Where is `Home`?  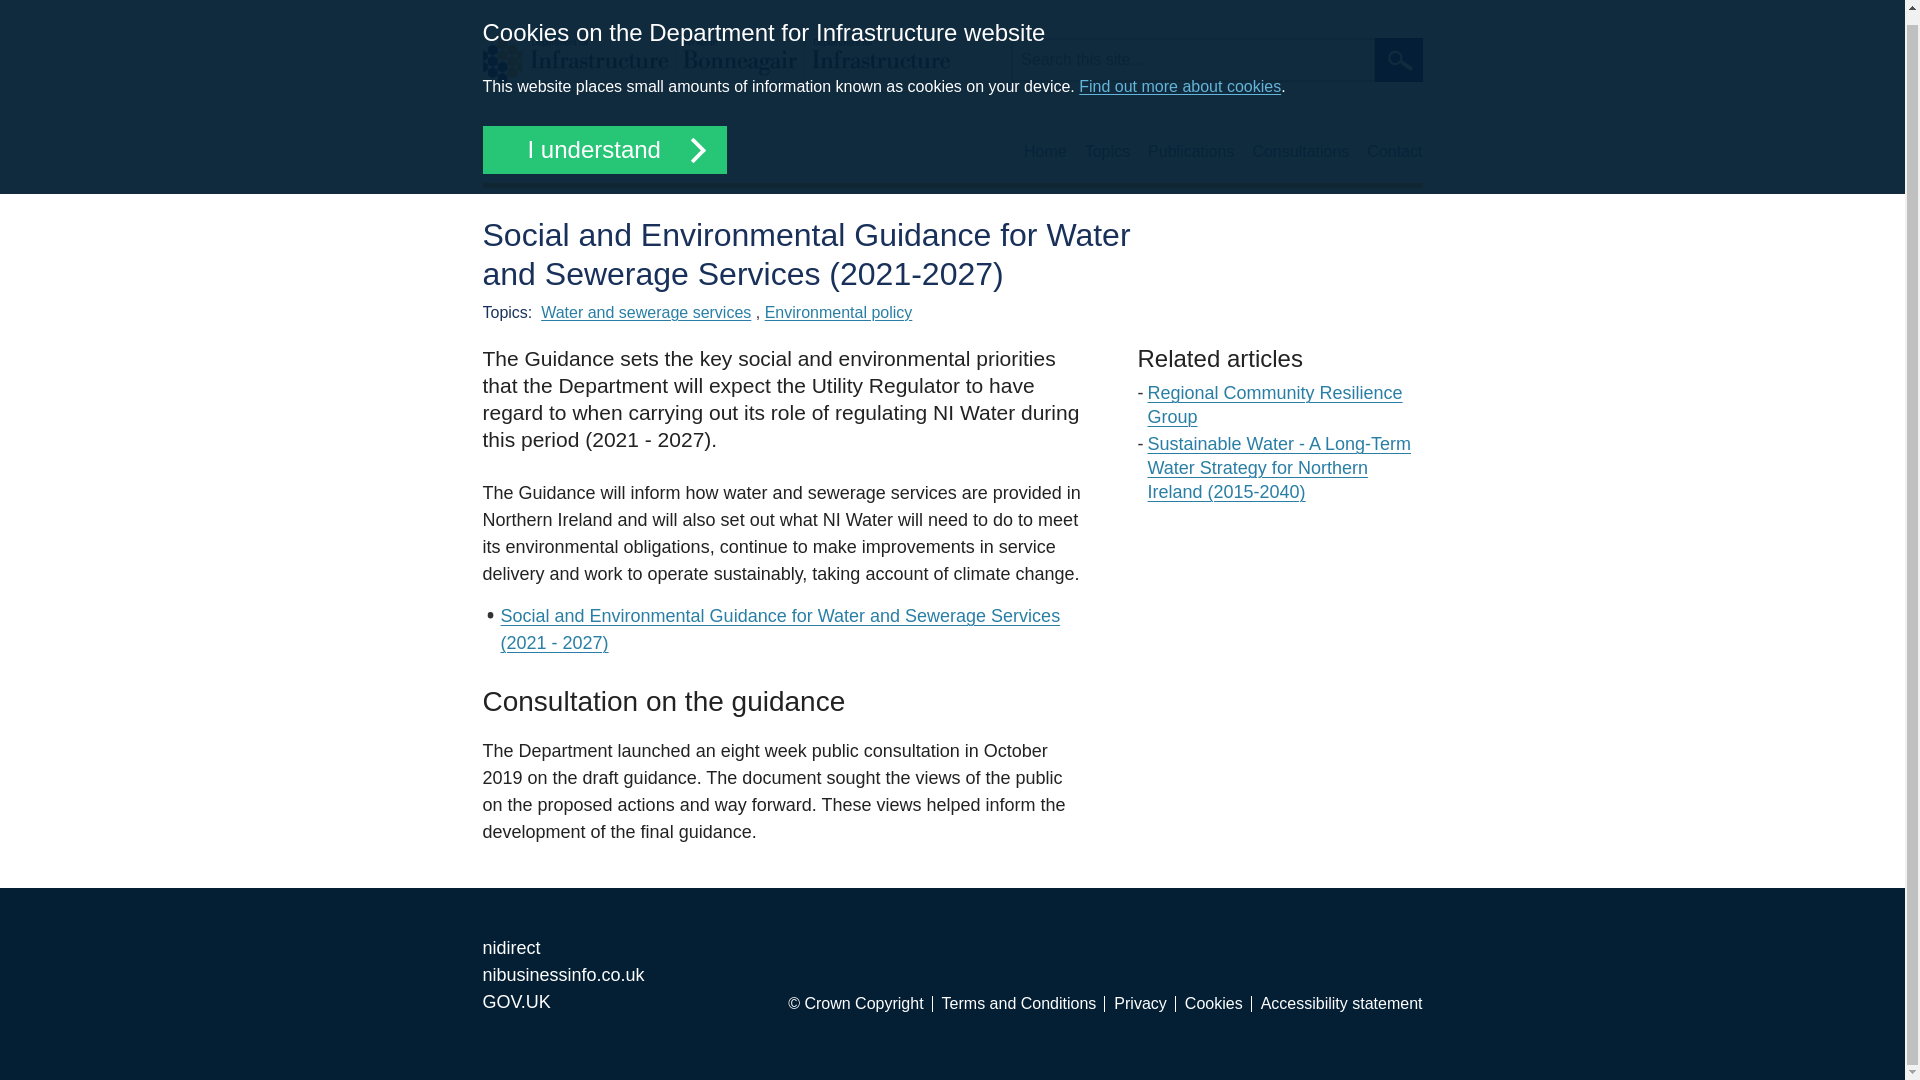
Home is located at coordinates (714, 60).